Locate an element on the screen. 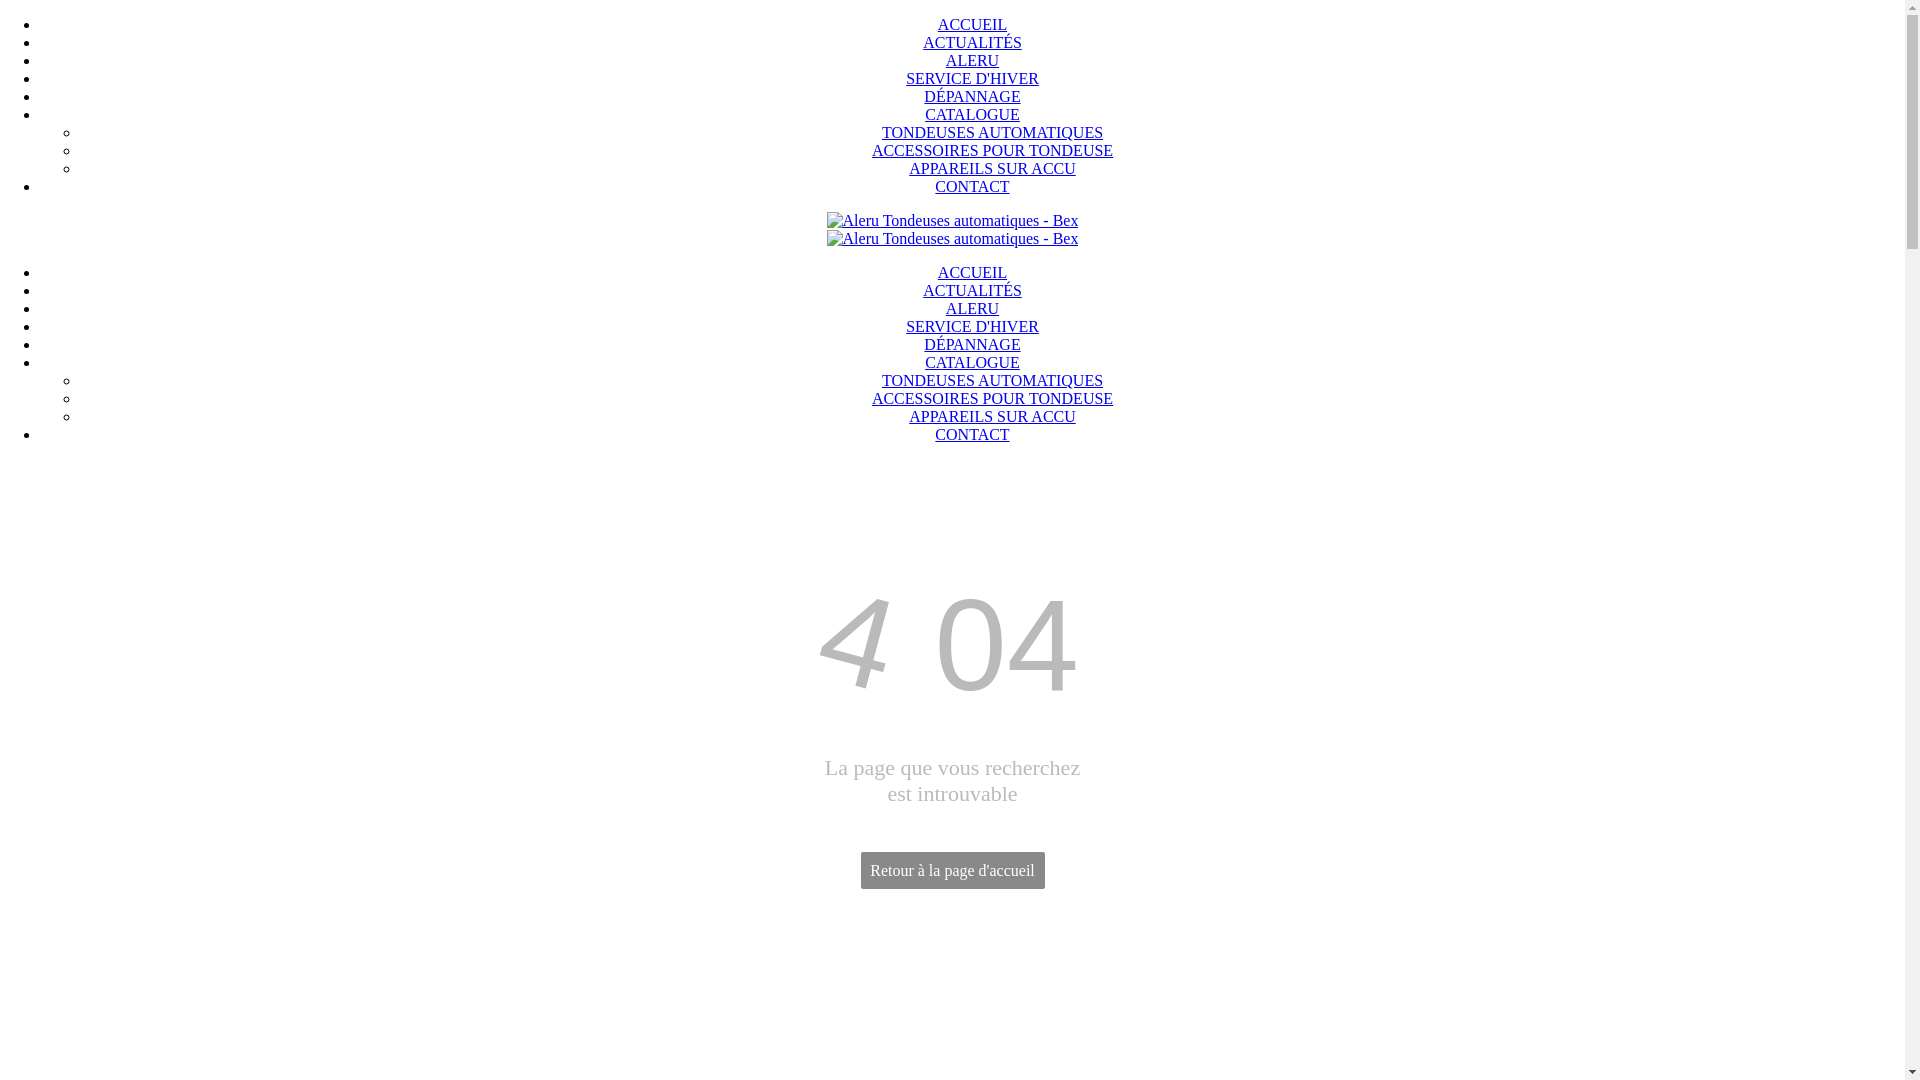  ACCESSOIRES POUR TONDEUSE is located at coordinates (992, 150).